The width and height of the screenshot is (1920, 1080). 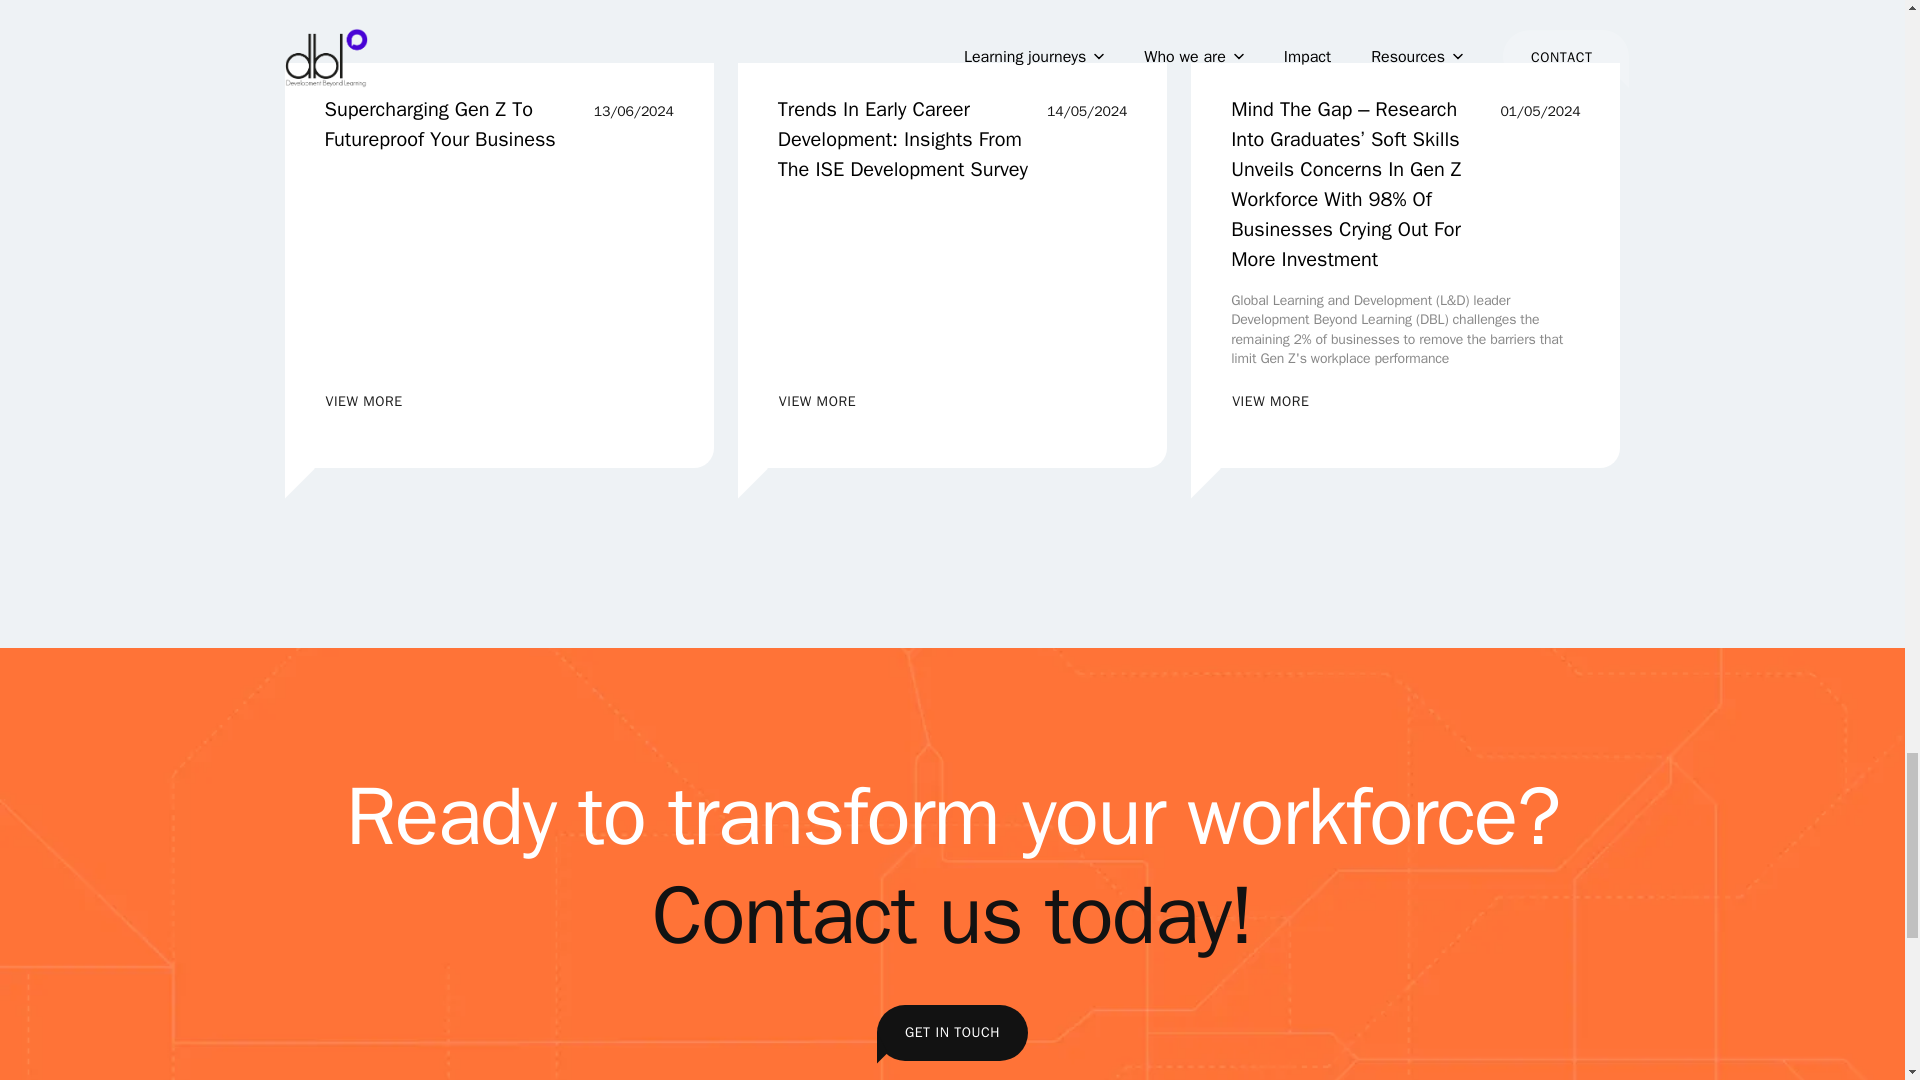 I want to click on Press release, so click(x=816, y=402).